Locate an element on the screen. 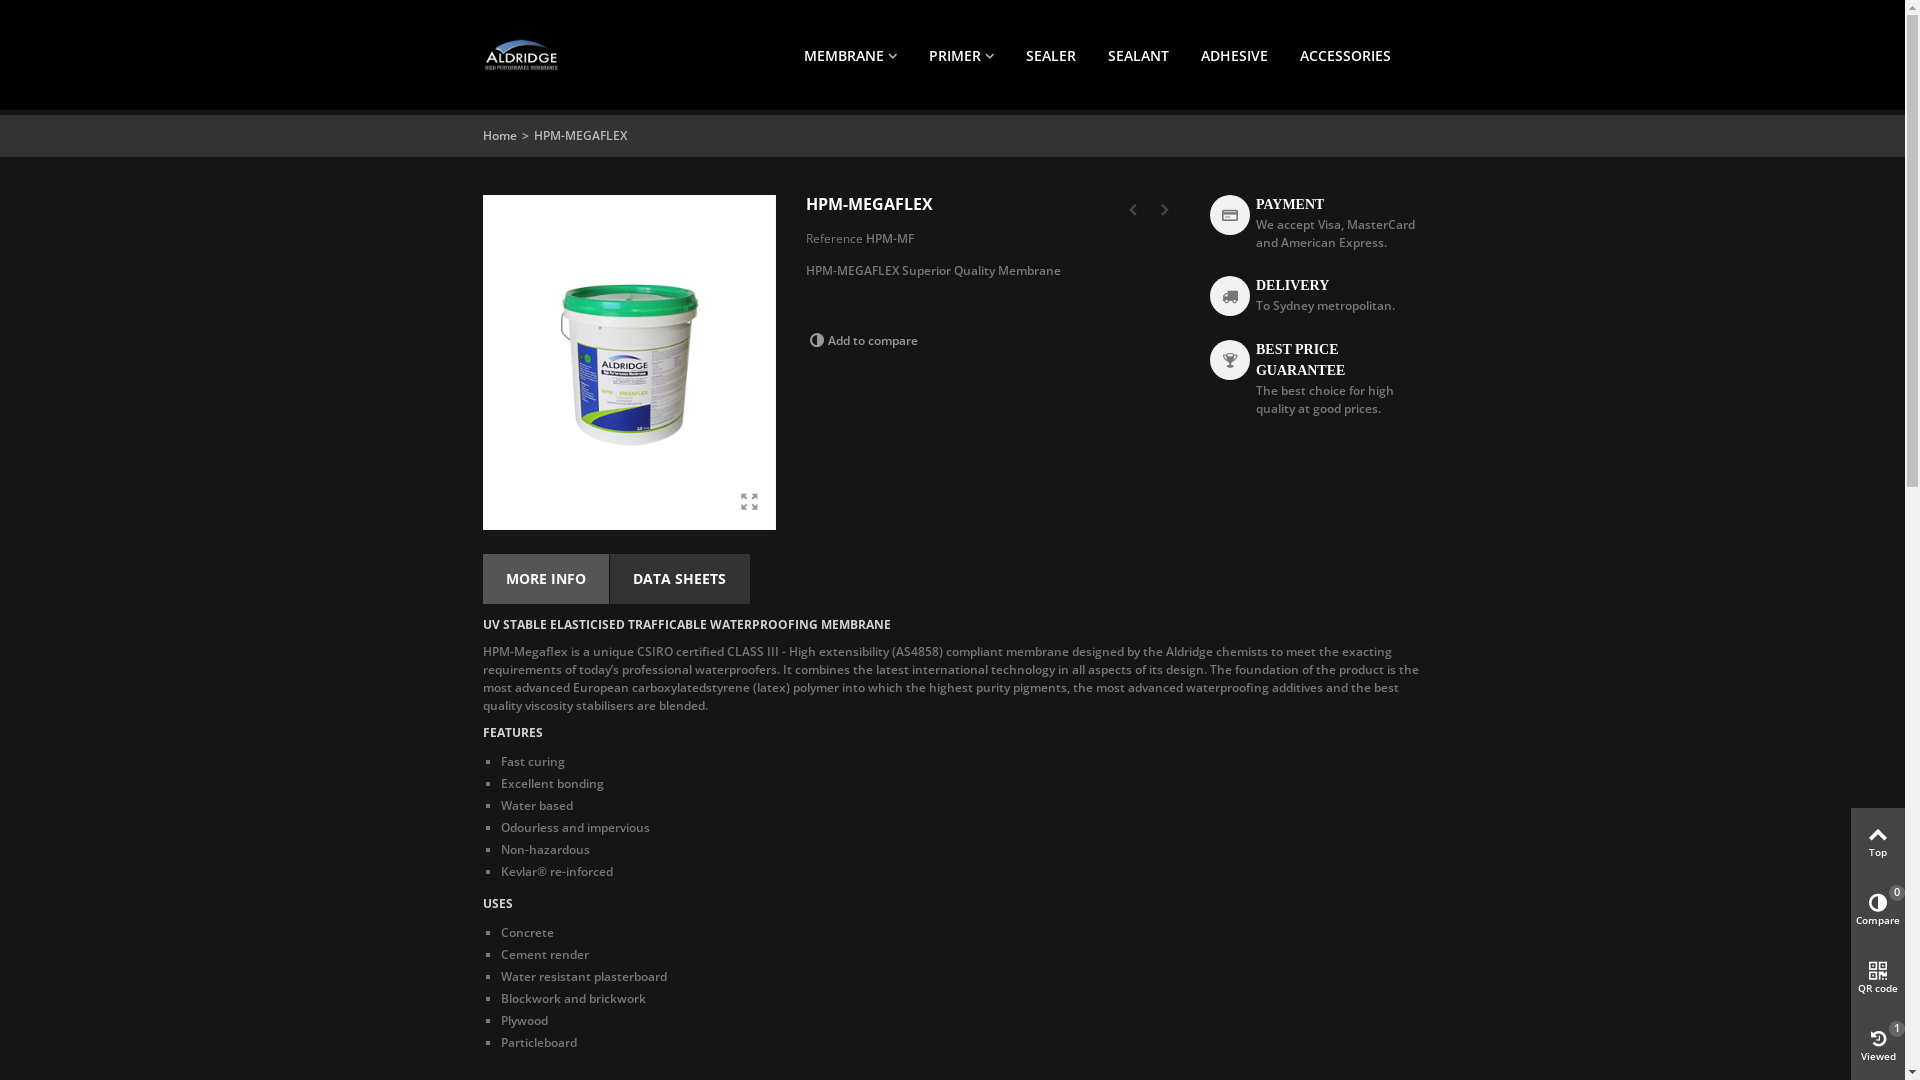 The image size is (1920, 1080). MEMBRANE is located at coordinates (850, 56).